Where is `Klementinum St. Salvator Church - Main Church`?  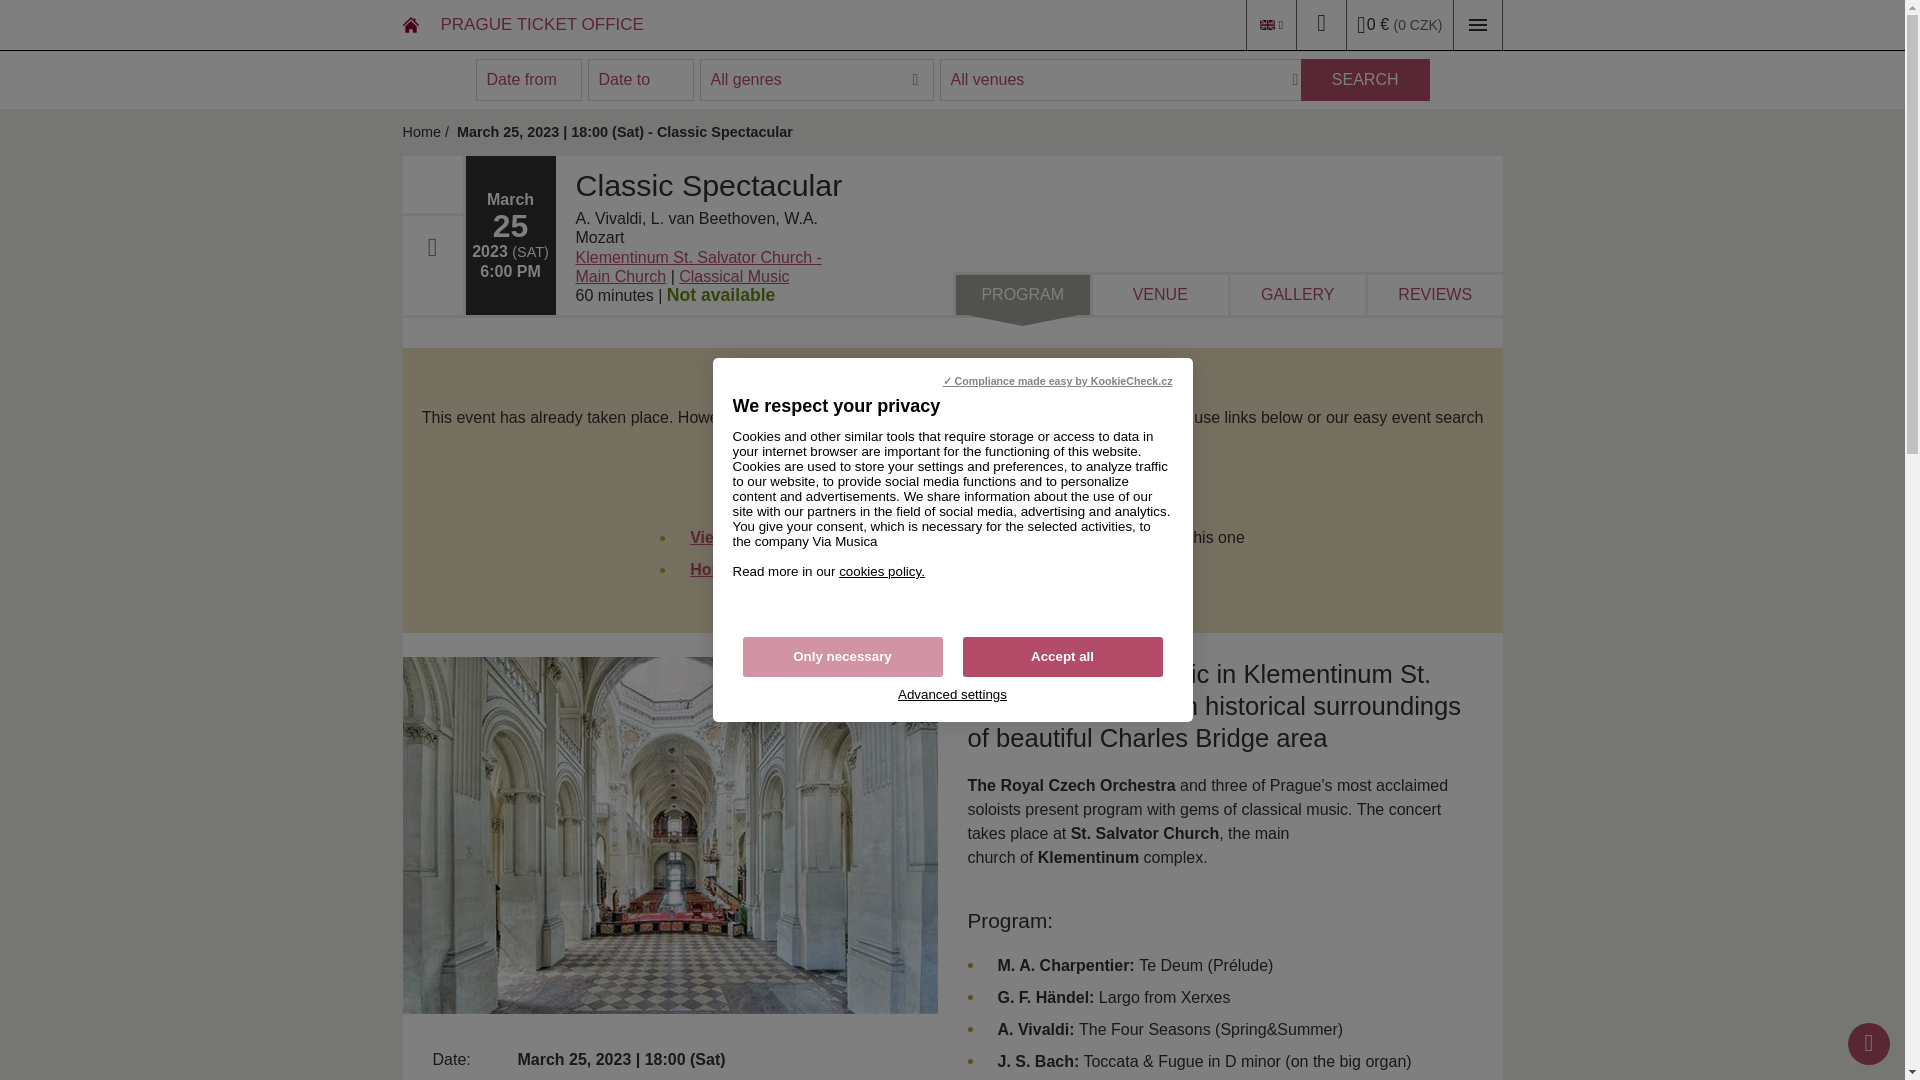
Klementinum St. Salvator Church - Main Church is located at coordinates (698, 267).